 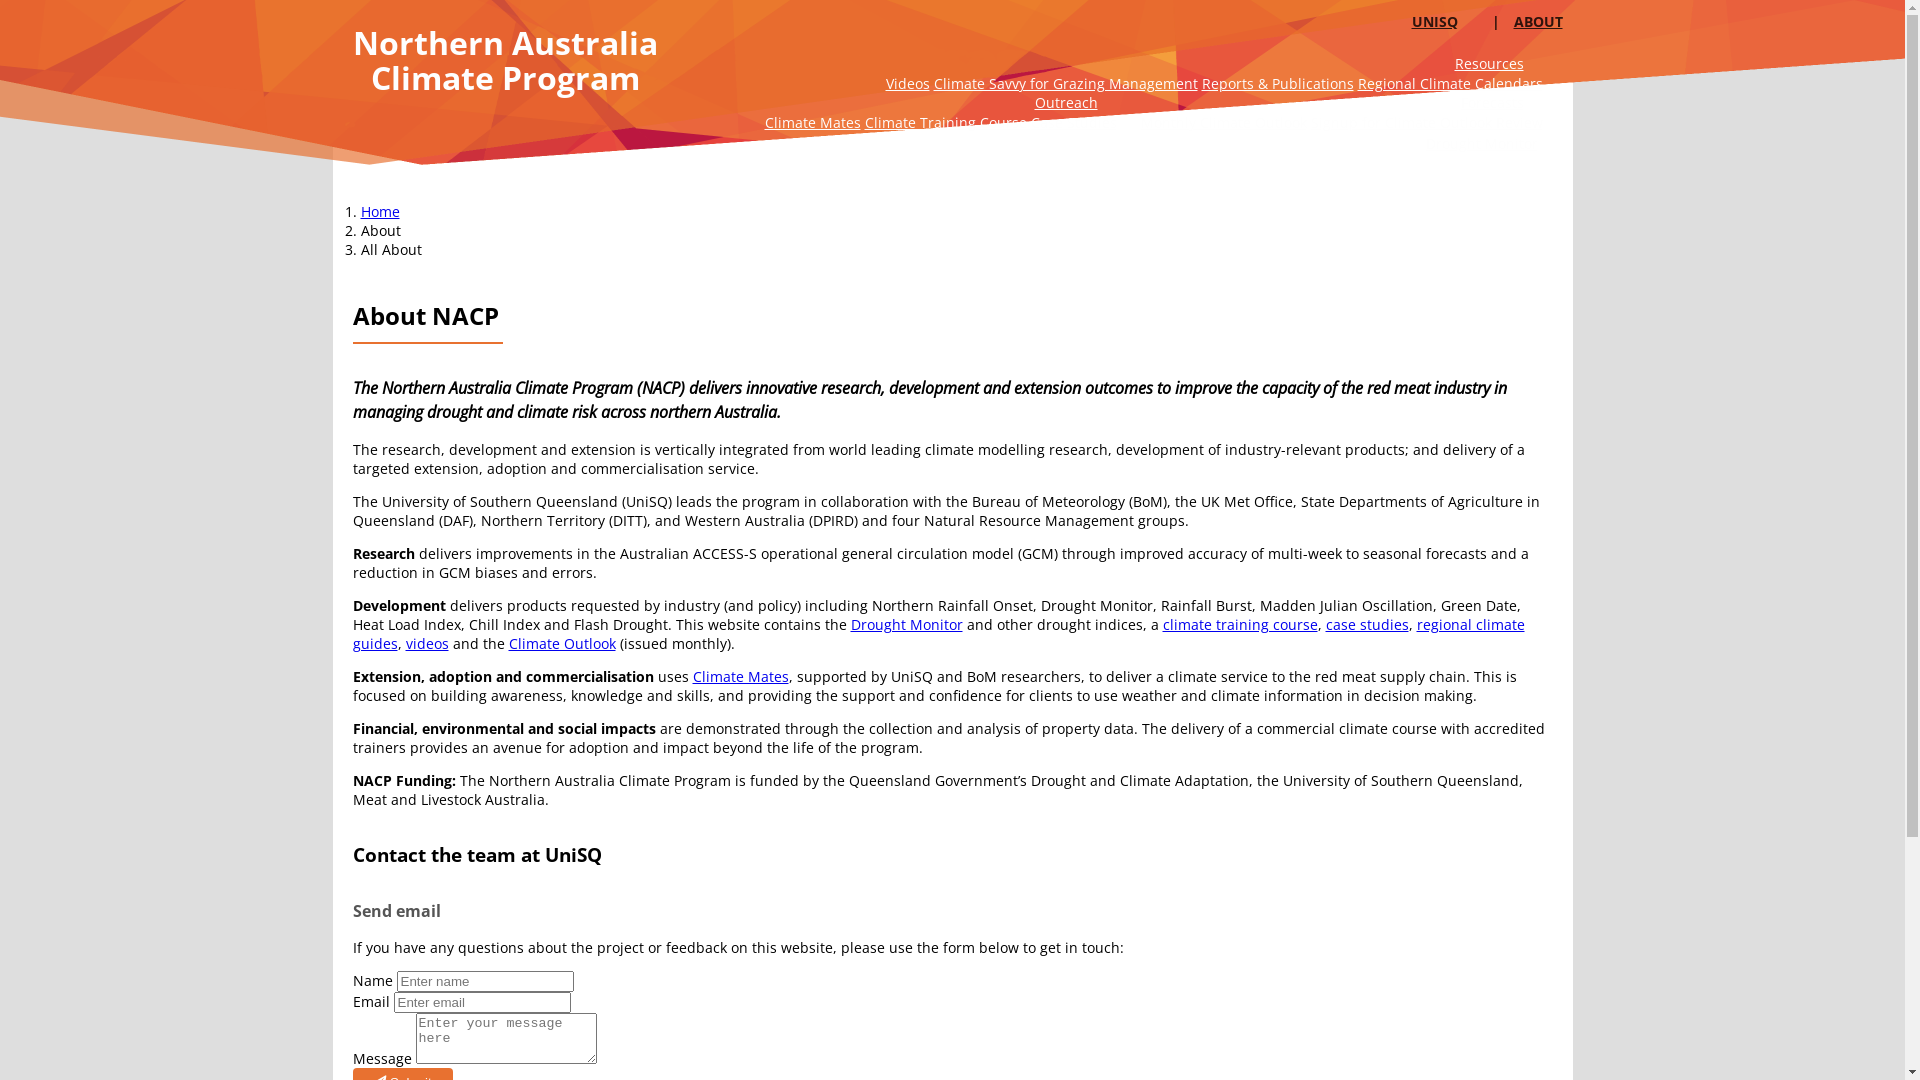 I want to click on Toggle Dropdown, so click(x=1537, y=69).